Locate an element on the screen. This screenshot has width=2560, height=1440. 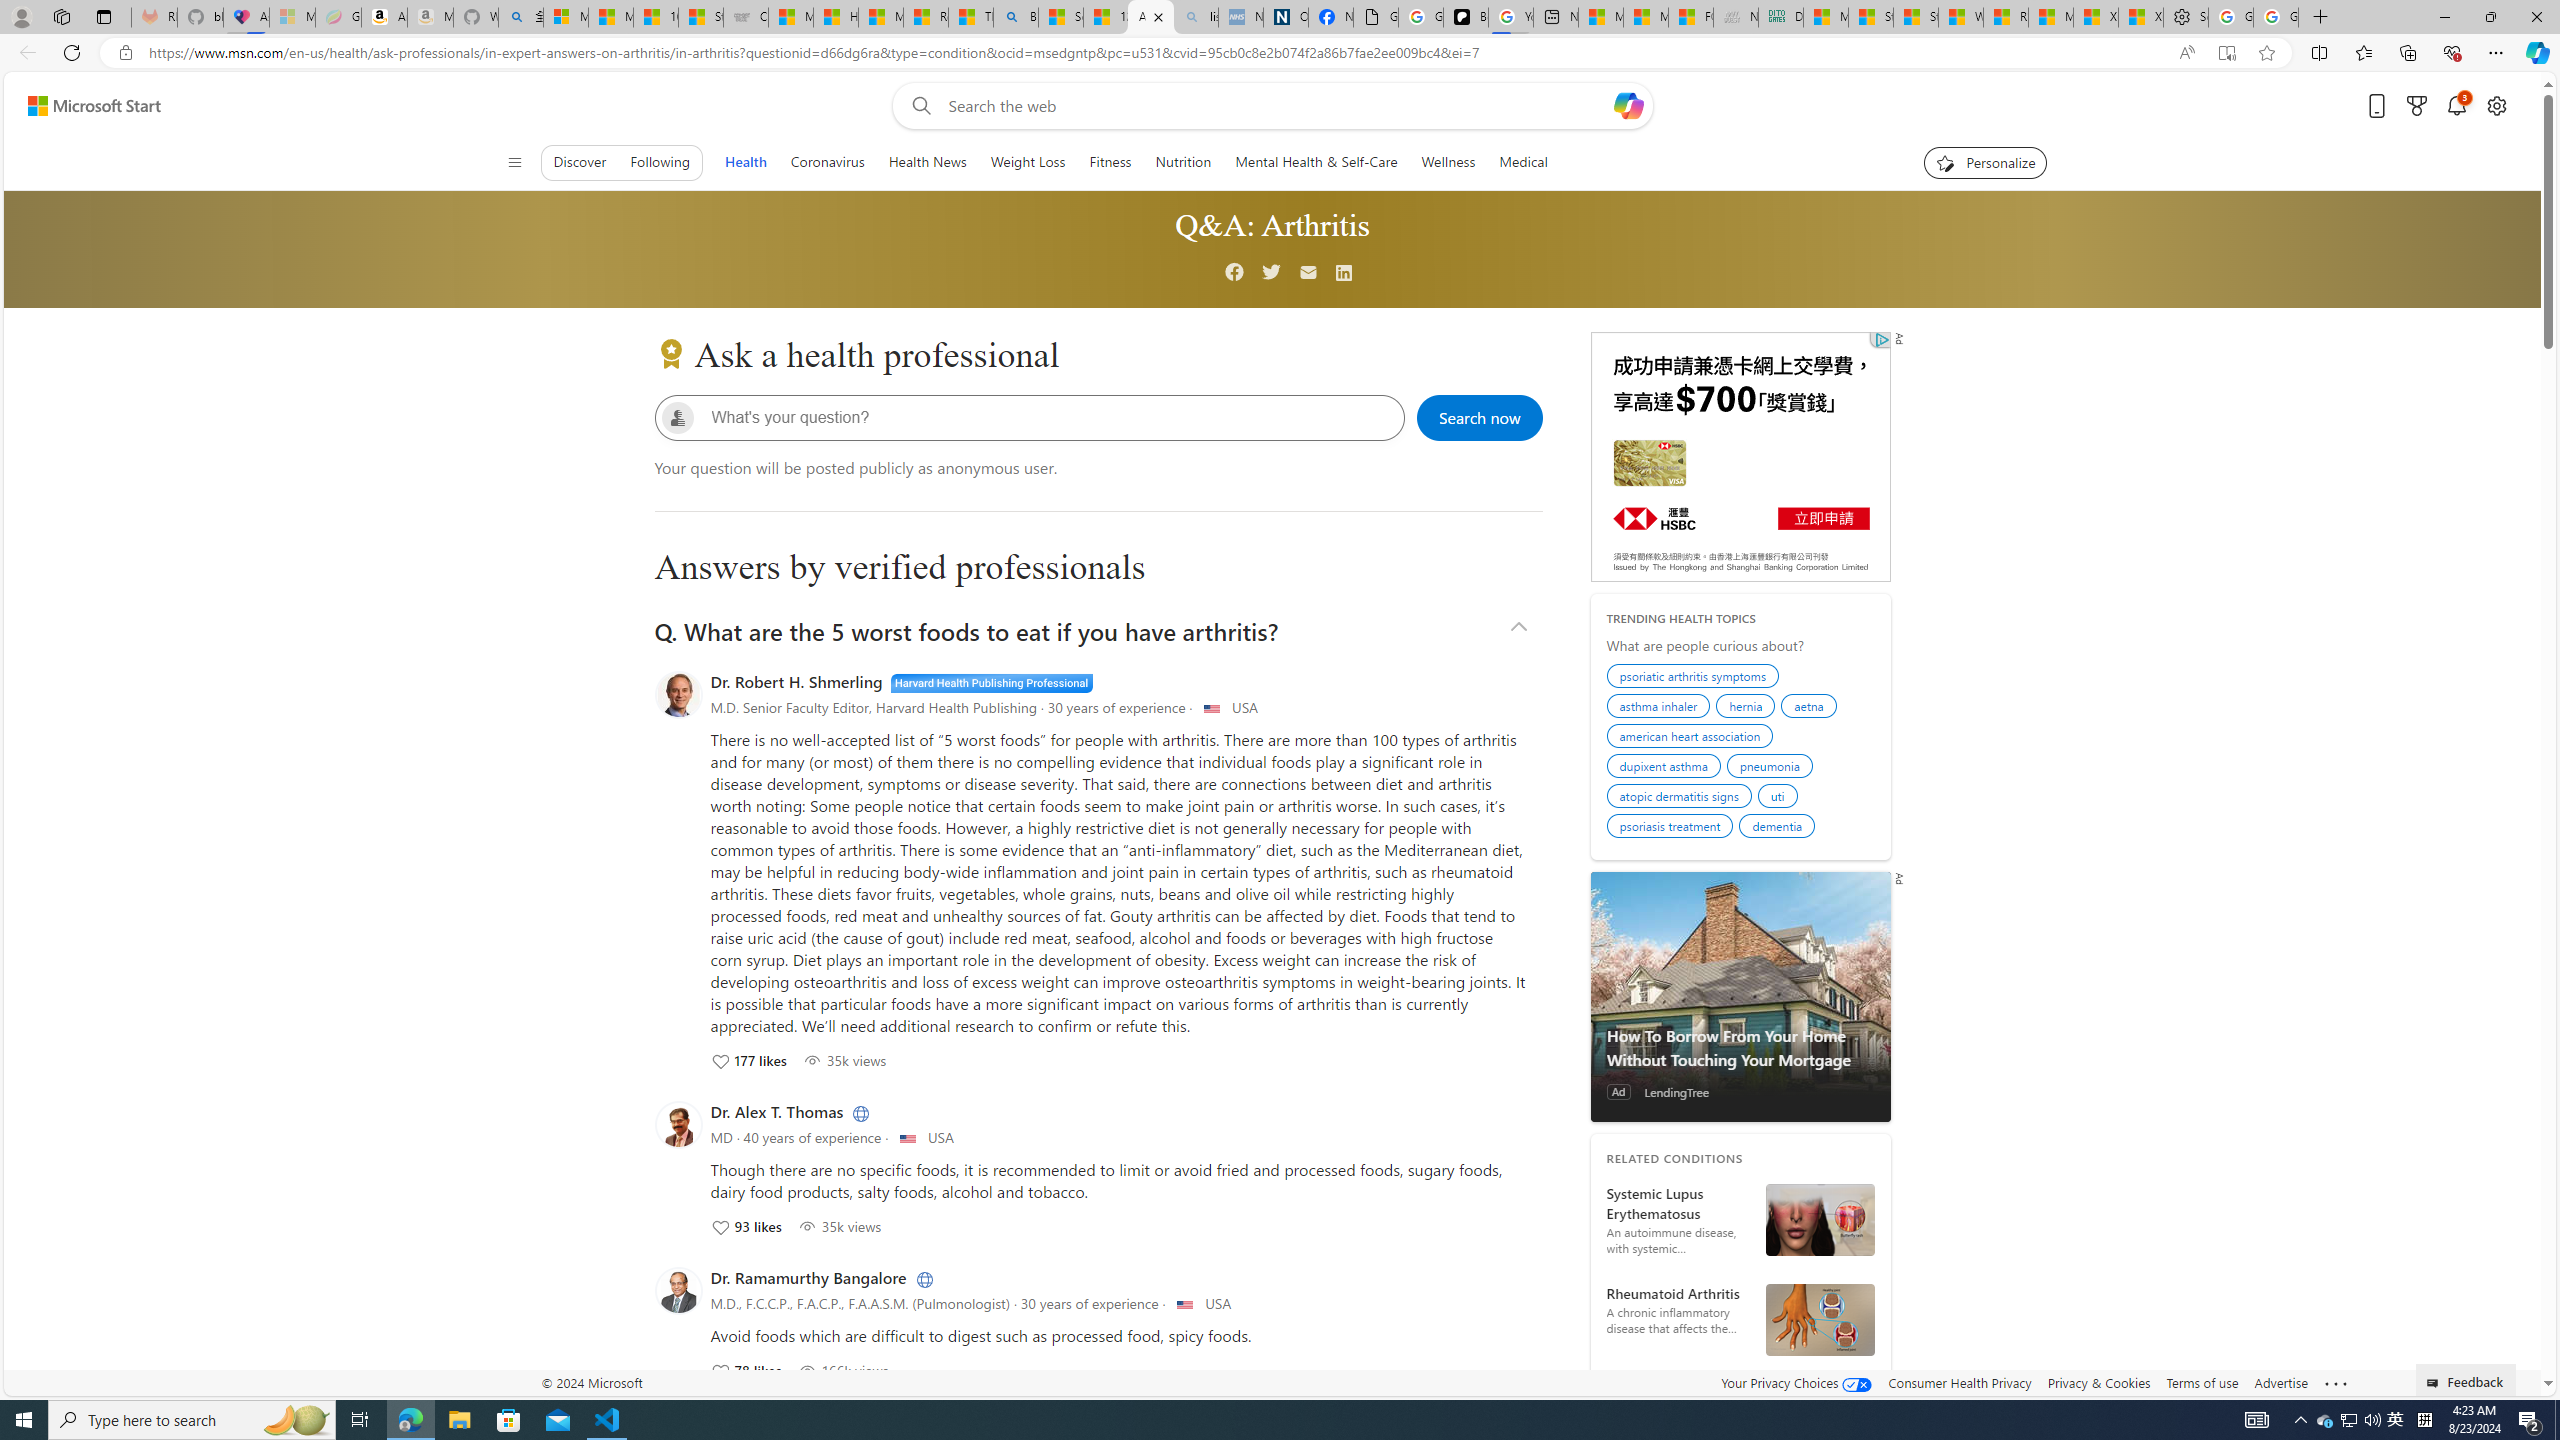
See more related conditions is located at coordinates (1740, 1388).